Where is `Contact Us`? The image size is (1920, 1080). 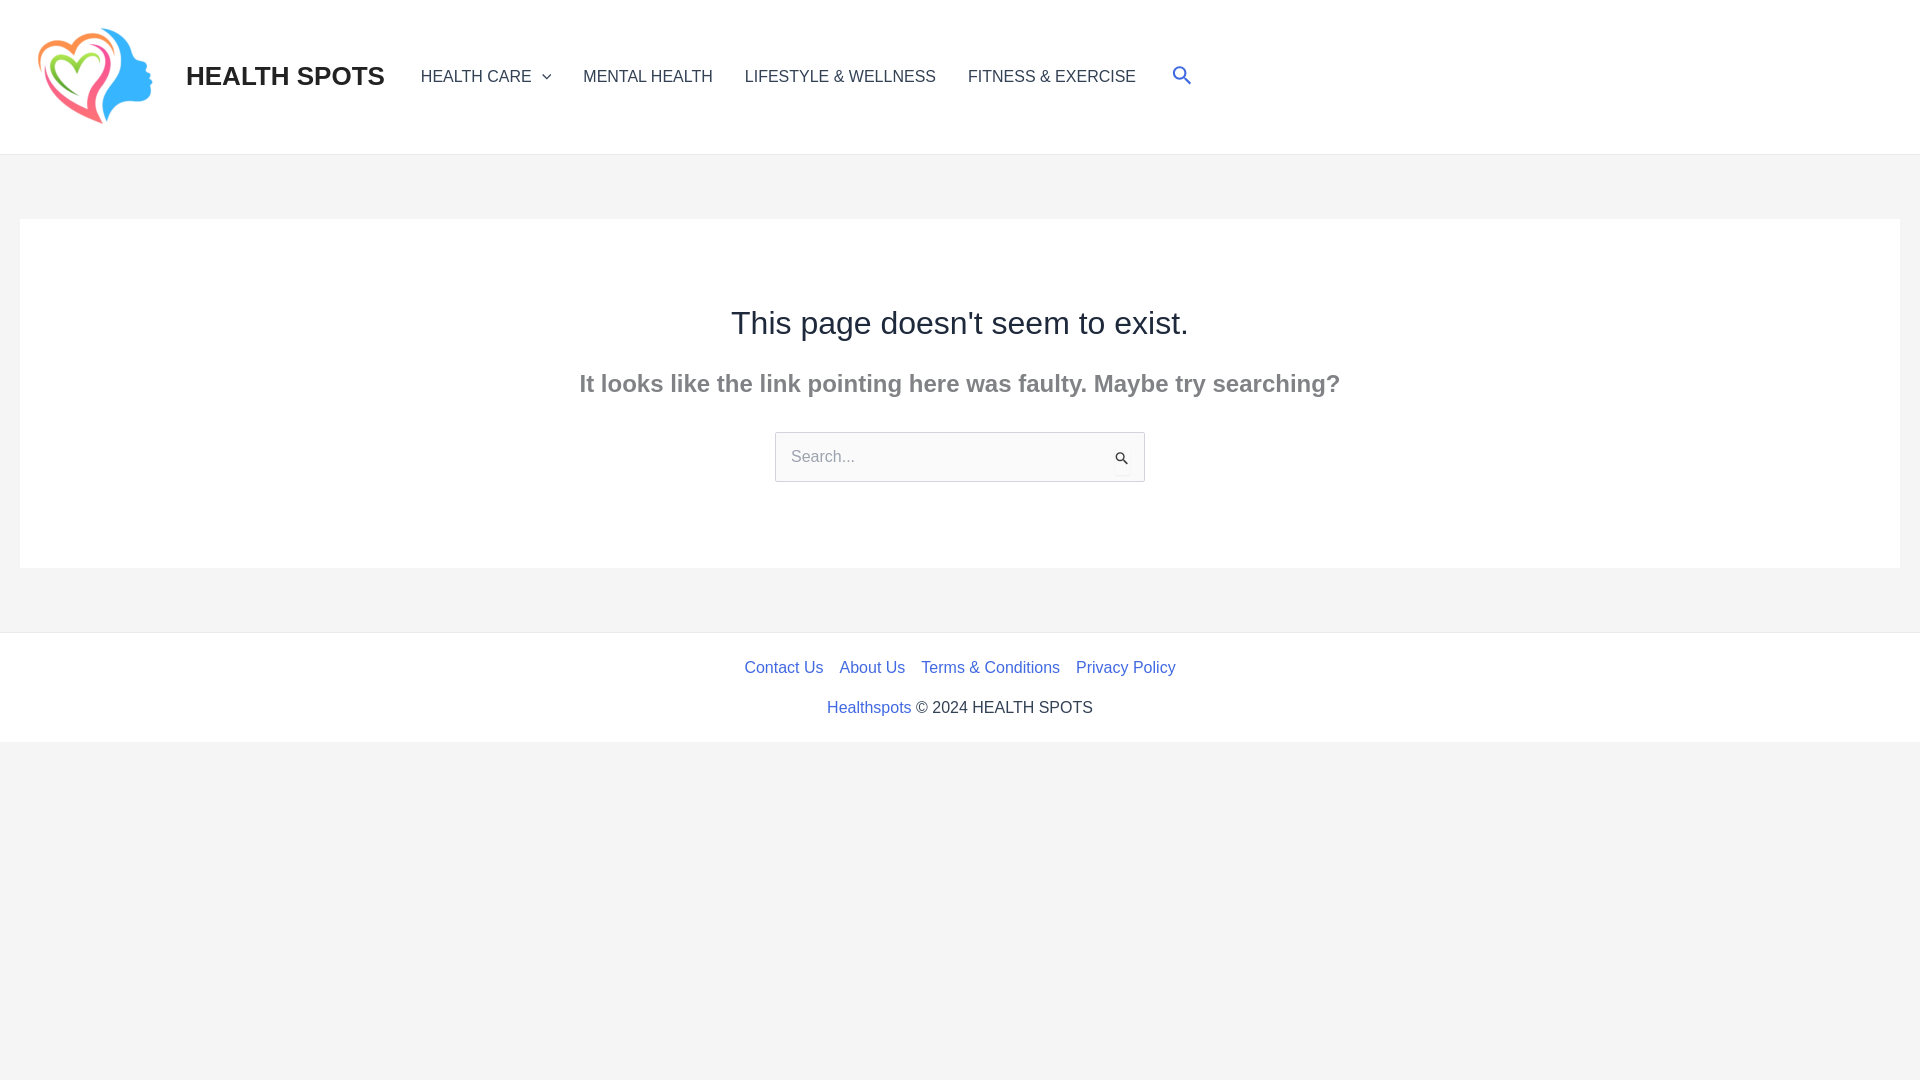
Contact Us is located at coordinates (788, 668).